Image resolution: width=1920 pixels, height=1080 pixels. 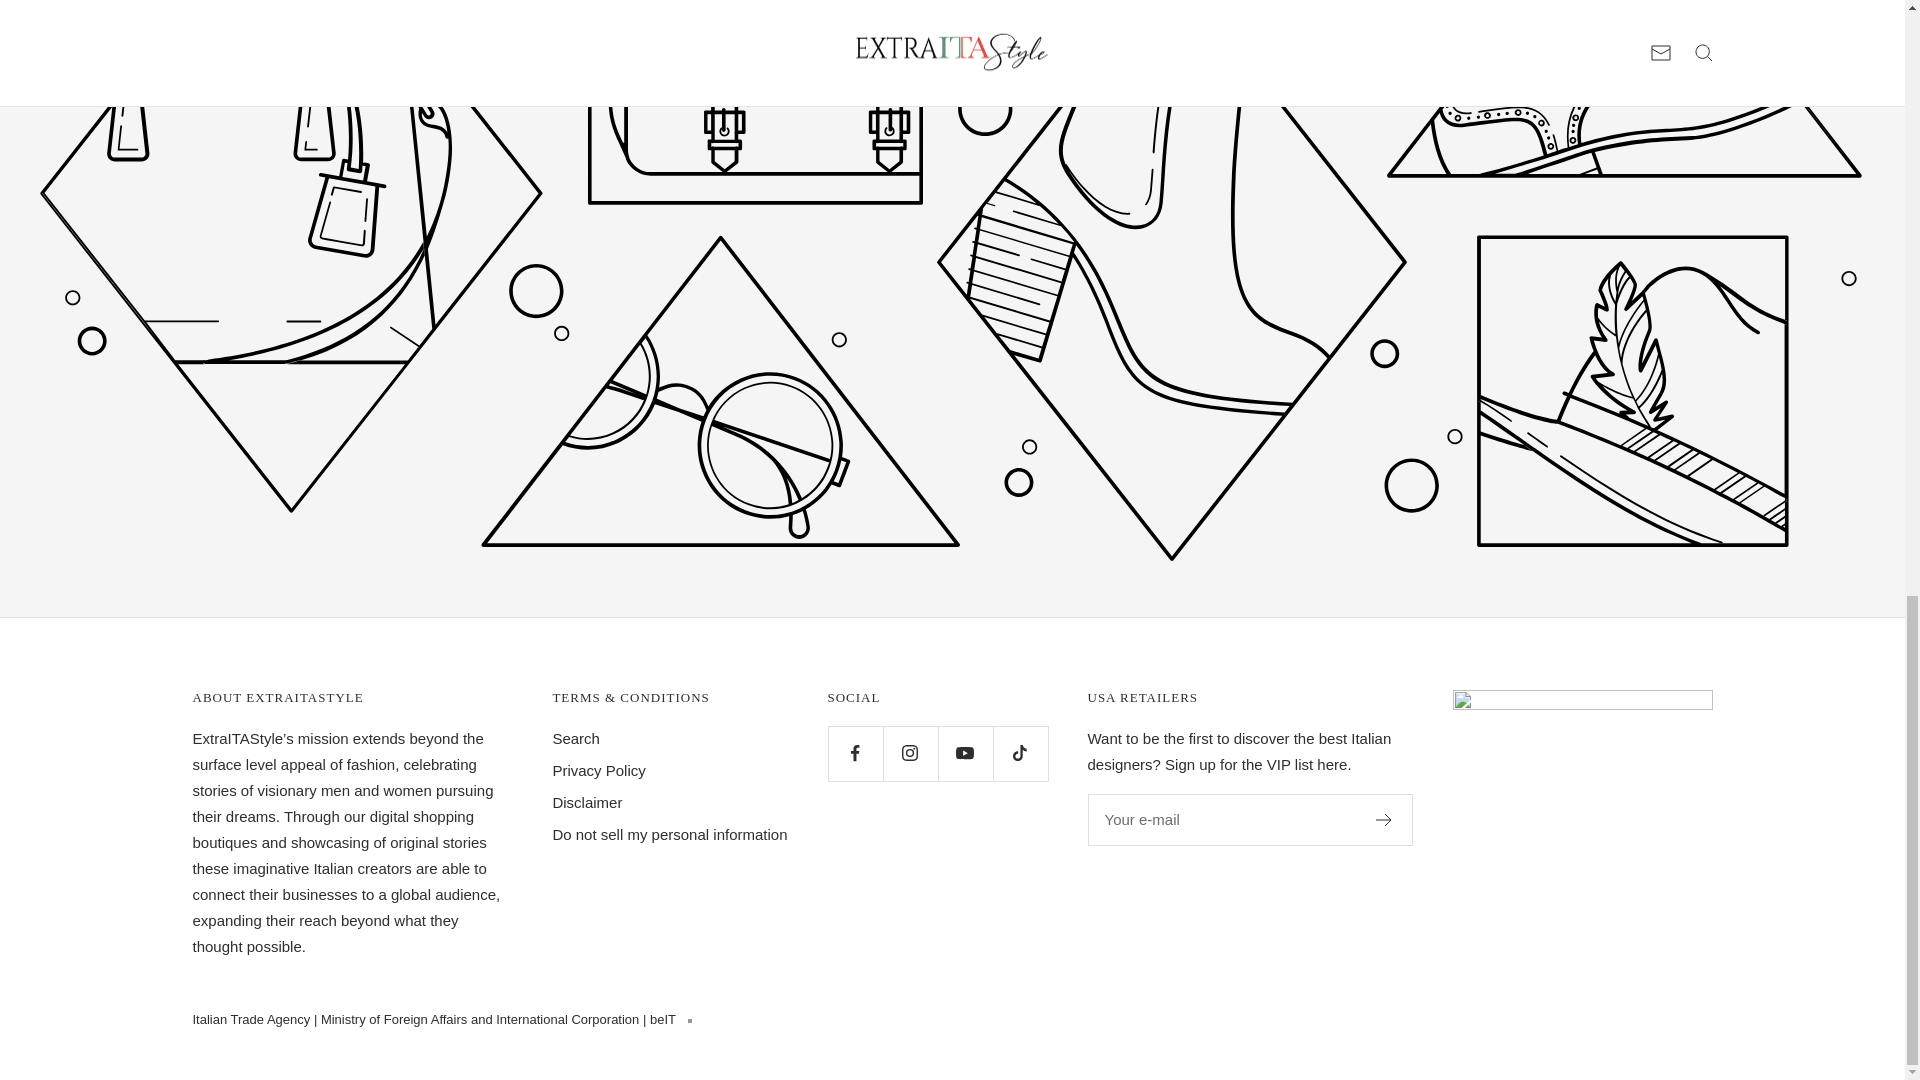 I want to click on Search, so click(x=576, y=738).